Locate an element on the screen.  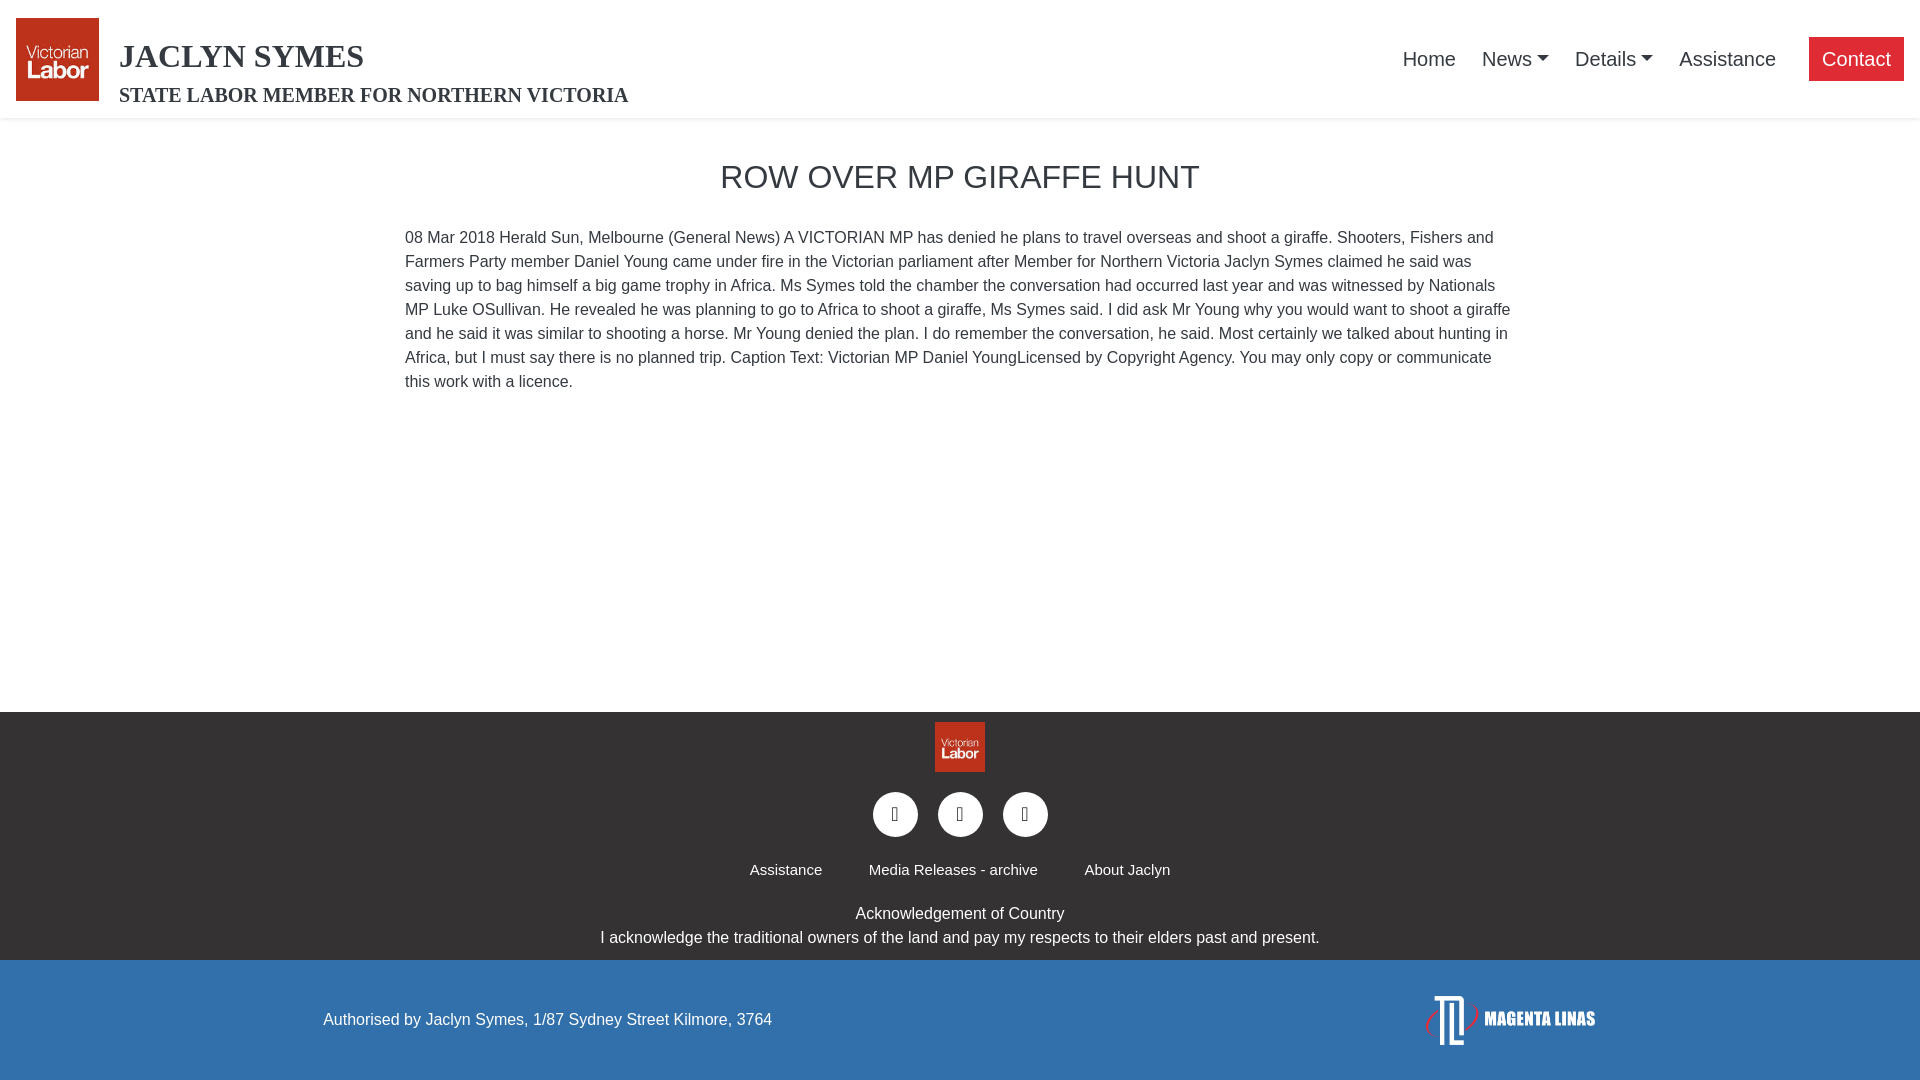
Assistance is located at coordinates (1728, 58).